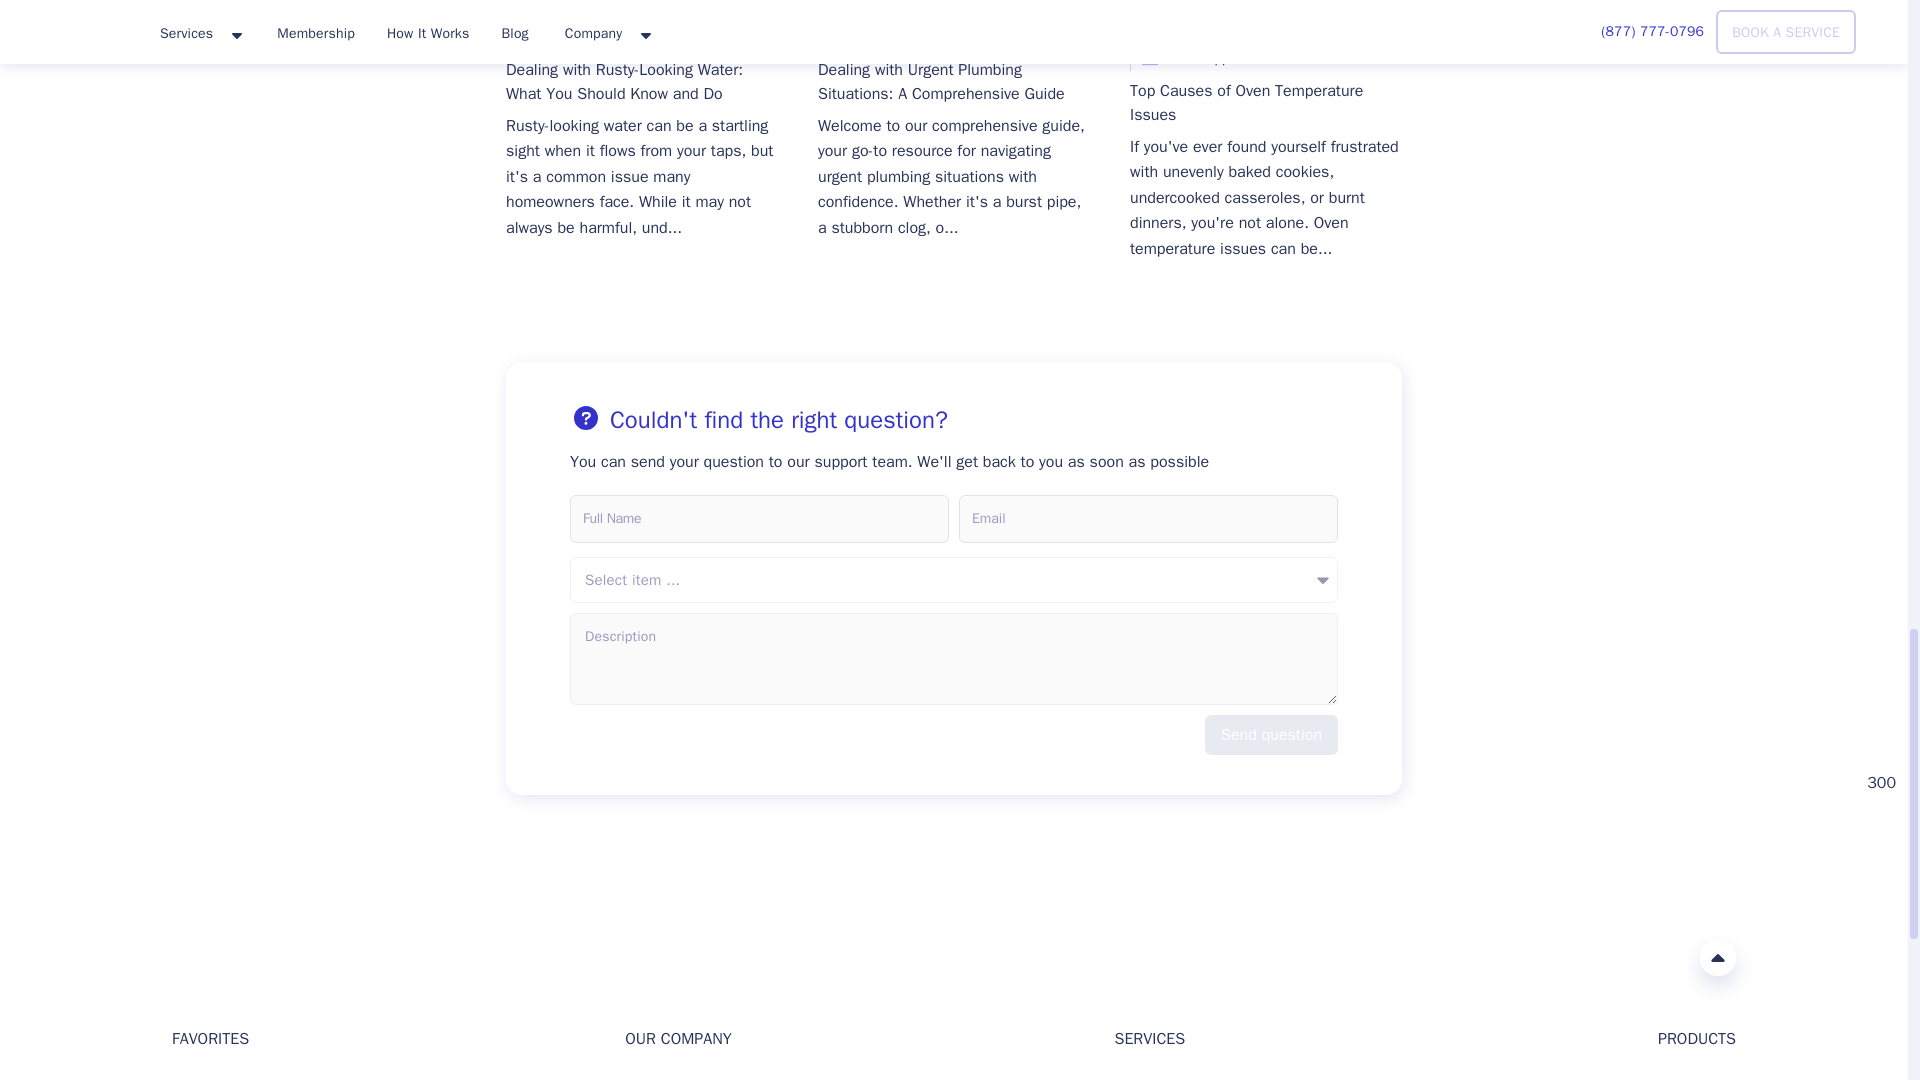 The height and width of the screenshot is (1080, 1920). Describe the element at coordinates (954, 9) in the screenshot. I see `Blog` at that location.